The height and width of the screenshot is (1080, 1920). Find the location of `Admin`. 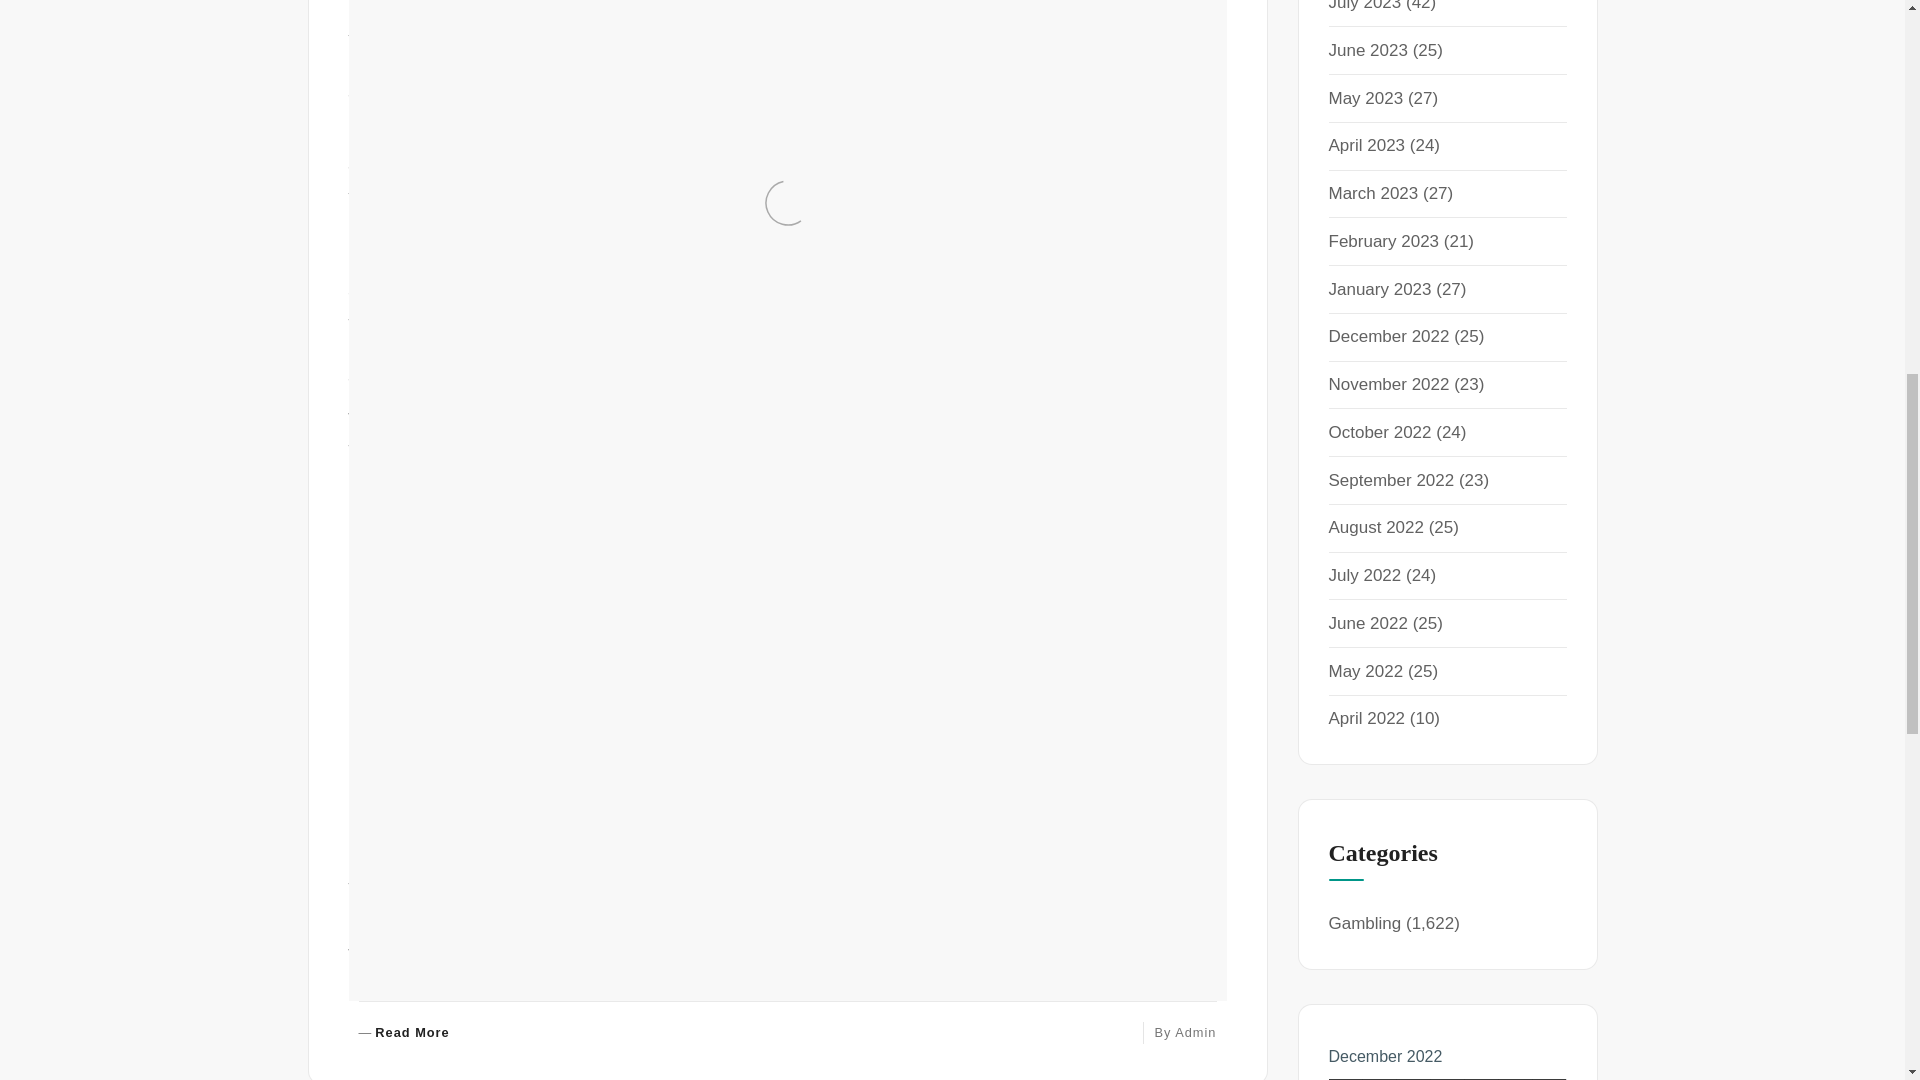

Admin is located at coordinates (1368, 50).